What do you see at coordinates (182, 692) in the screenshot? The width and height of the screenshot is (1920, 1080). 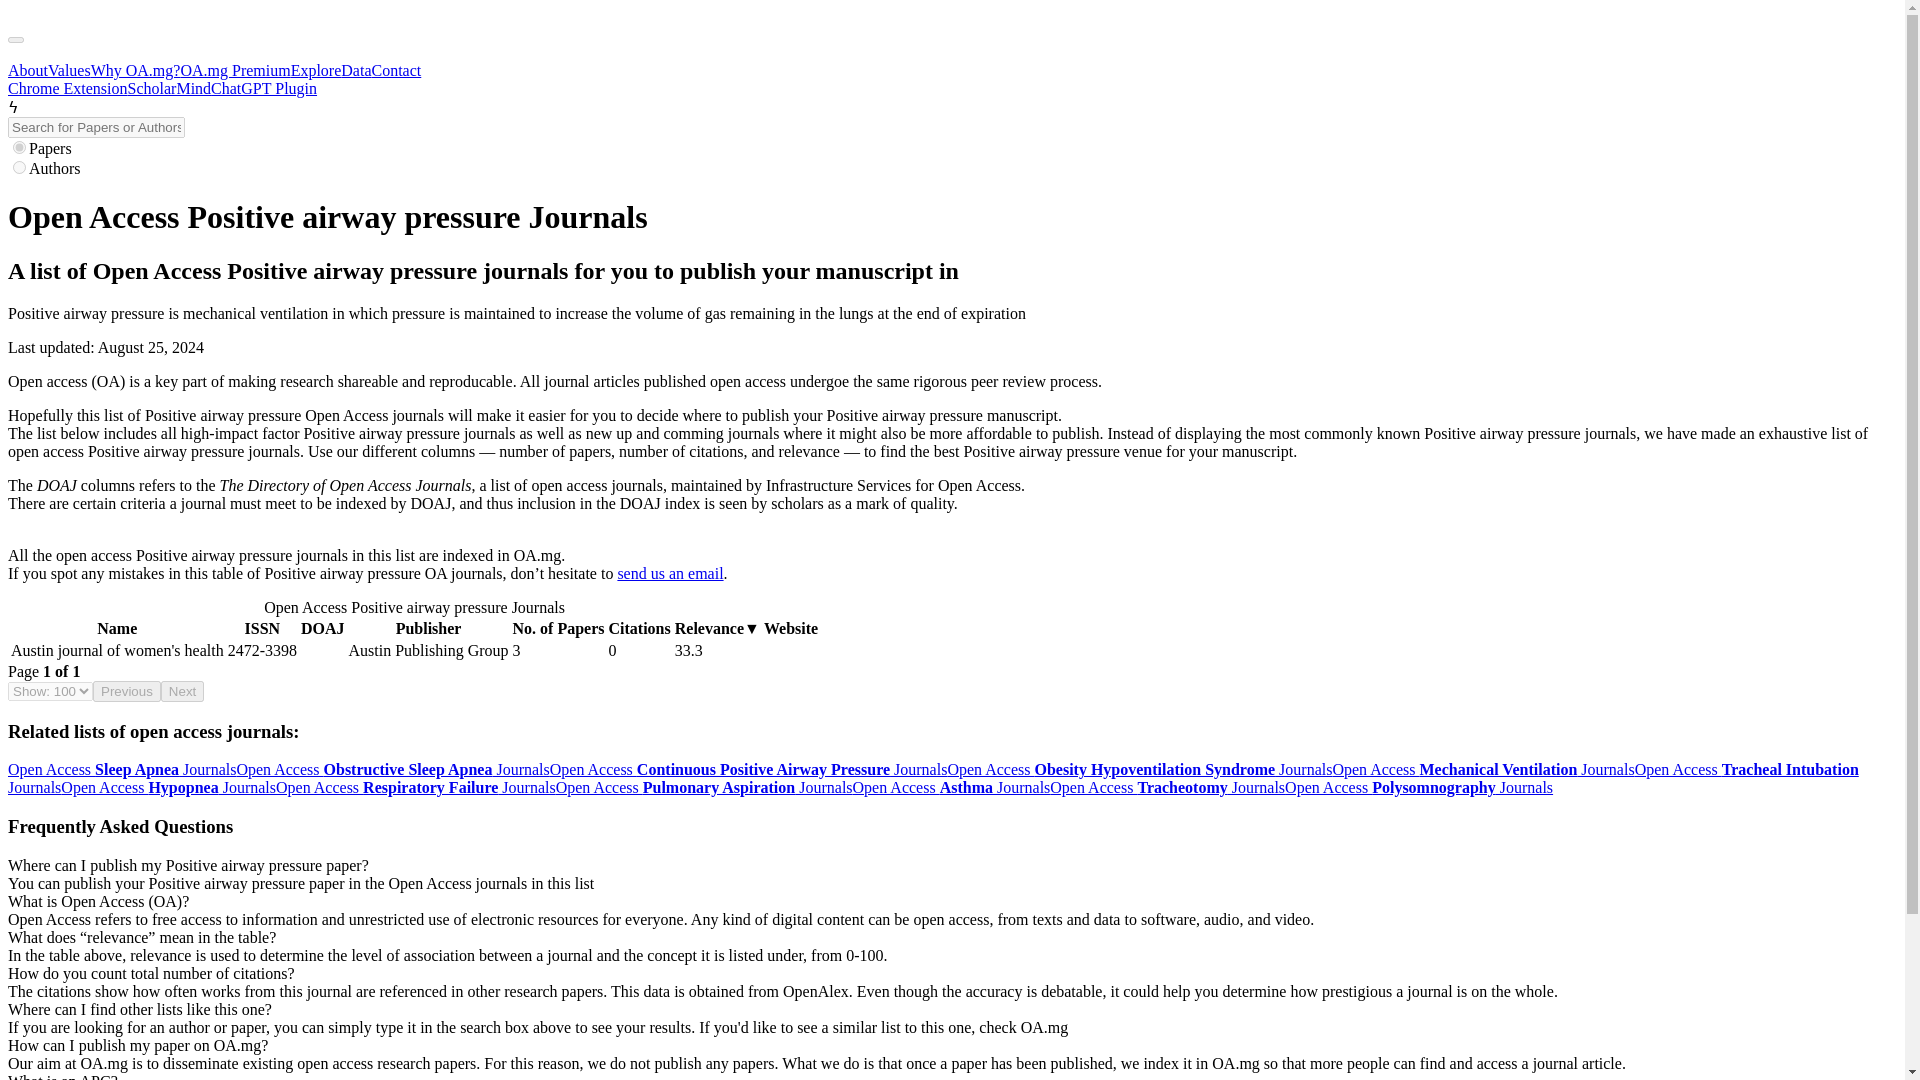 I see `Next` at bounding box center [182, 692].